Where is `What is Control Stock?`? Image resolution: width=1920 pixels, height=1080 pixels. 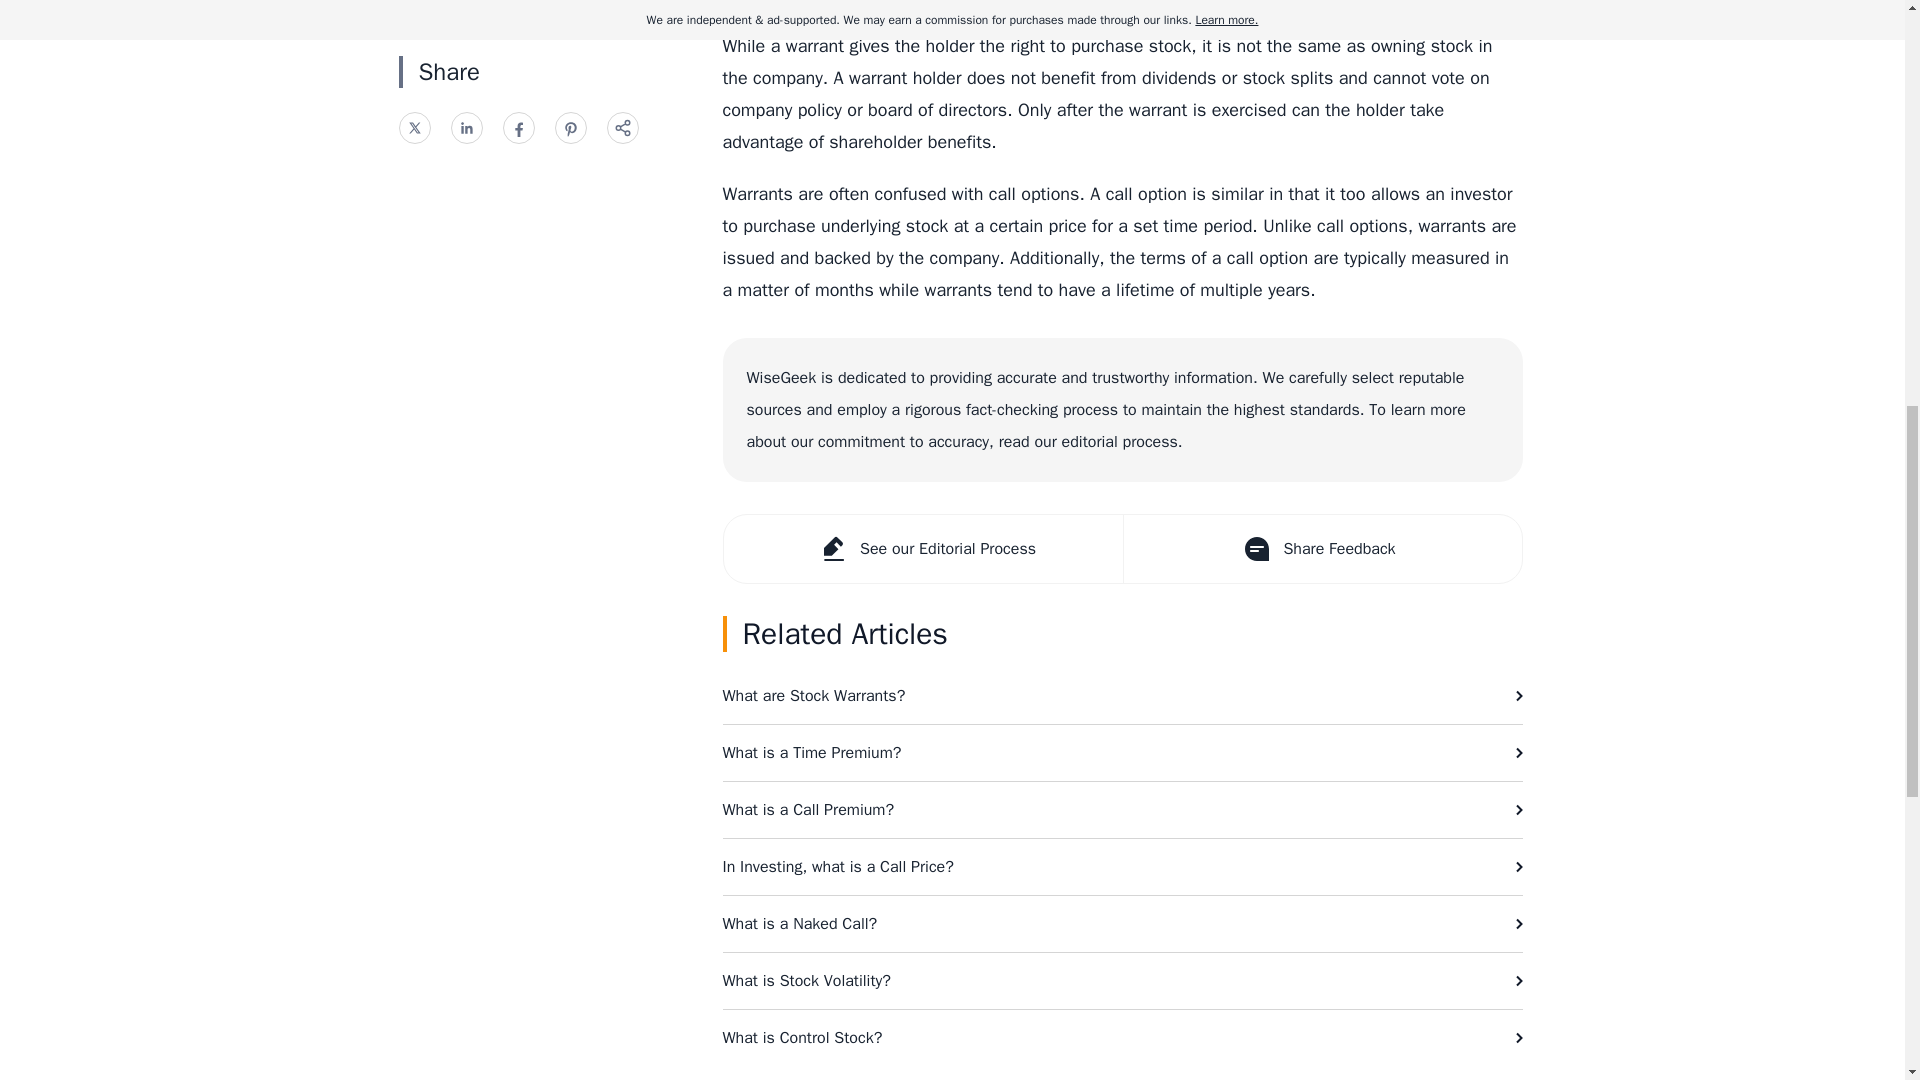 What is Control Stock? is located at coordinates (1122, 1037).